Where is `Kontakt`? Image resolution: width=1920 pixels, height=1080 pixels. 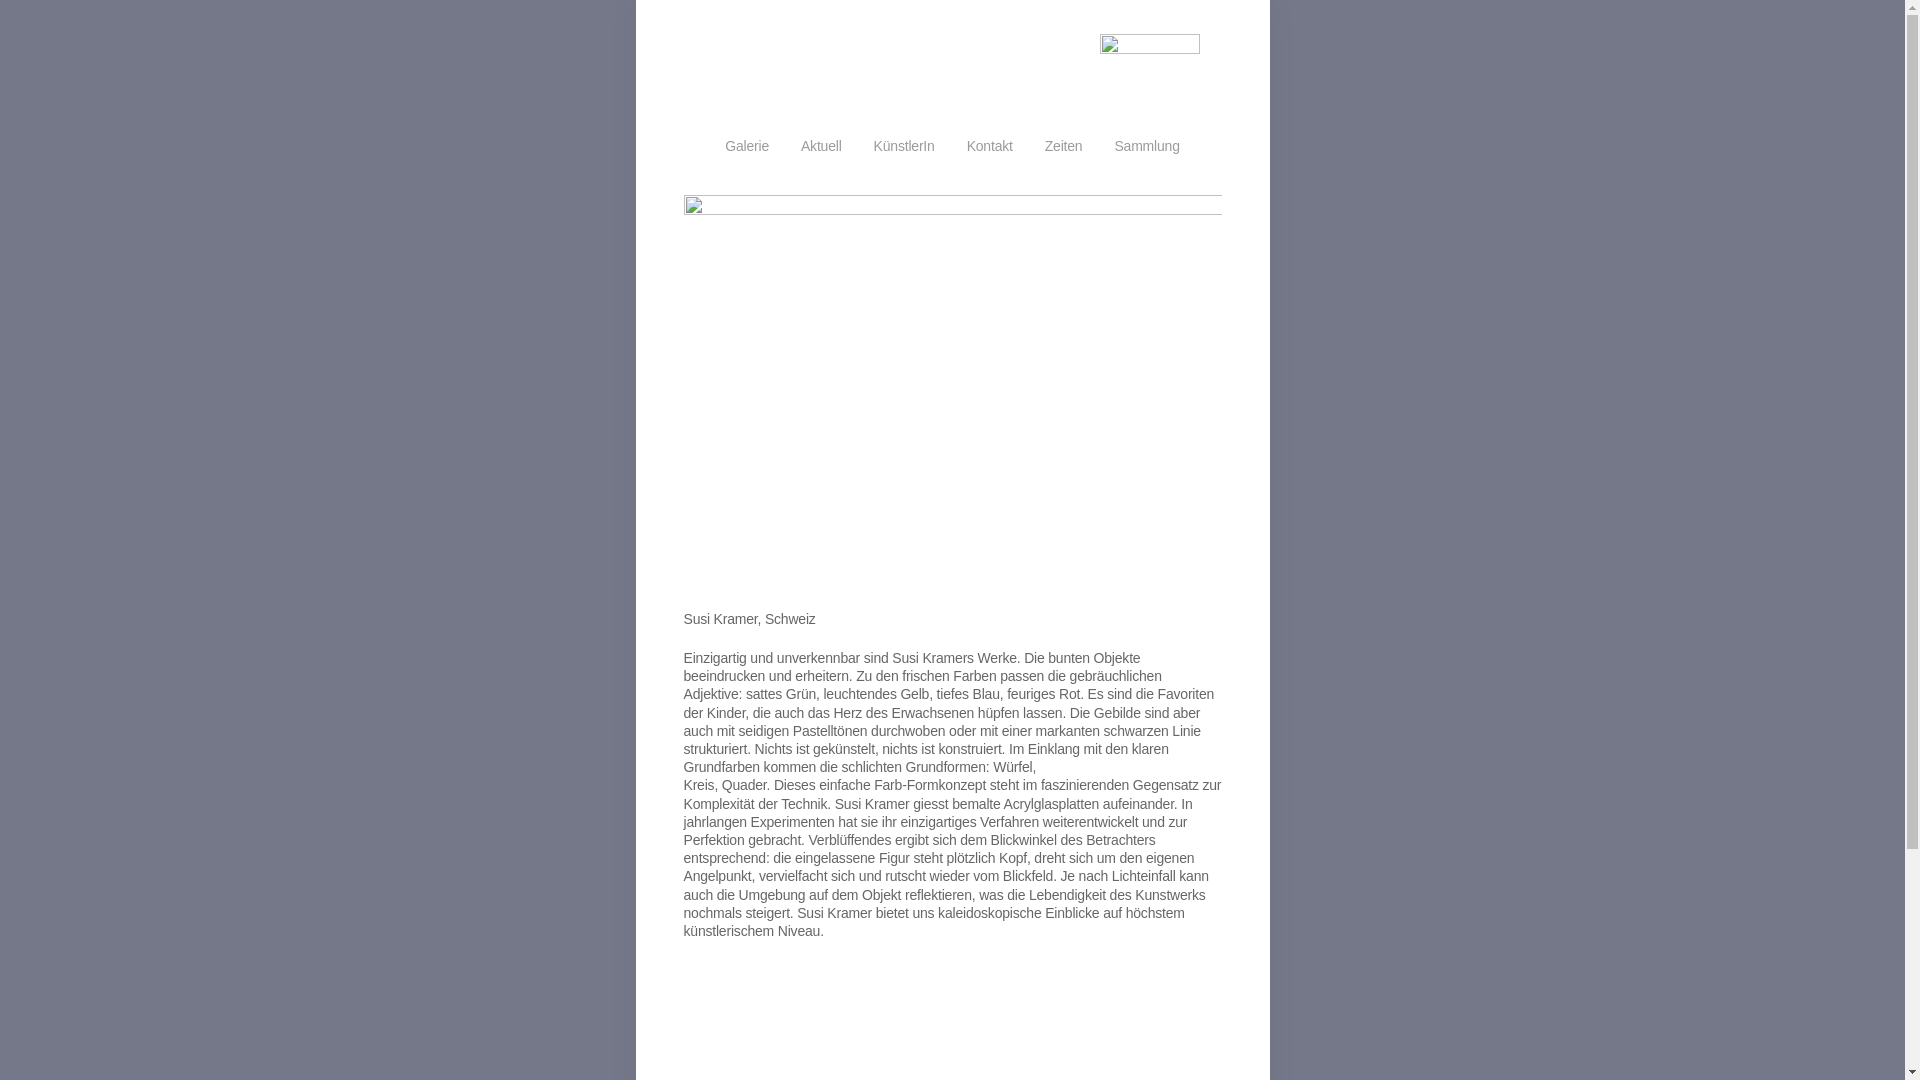
Kontakt is located at coordinates (990, 146).